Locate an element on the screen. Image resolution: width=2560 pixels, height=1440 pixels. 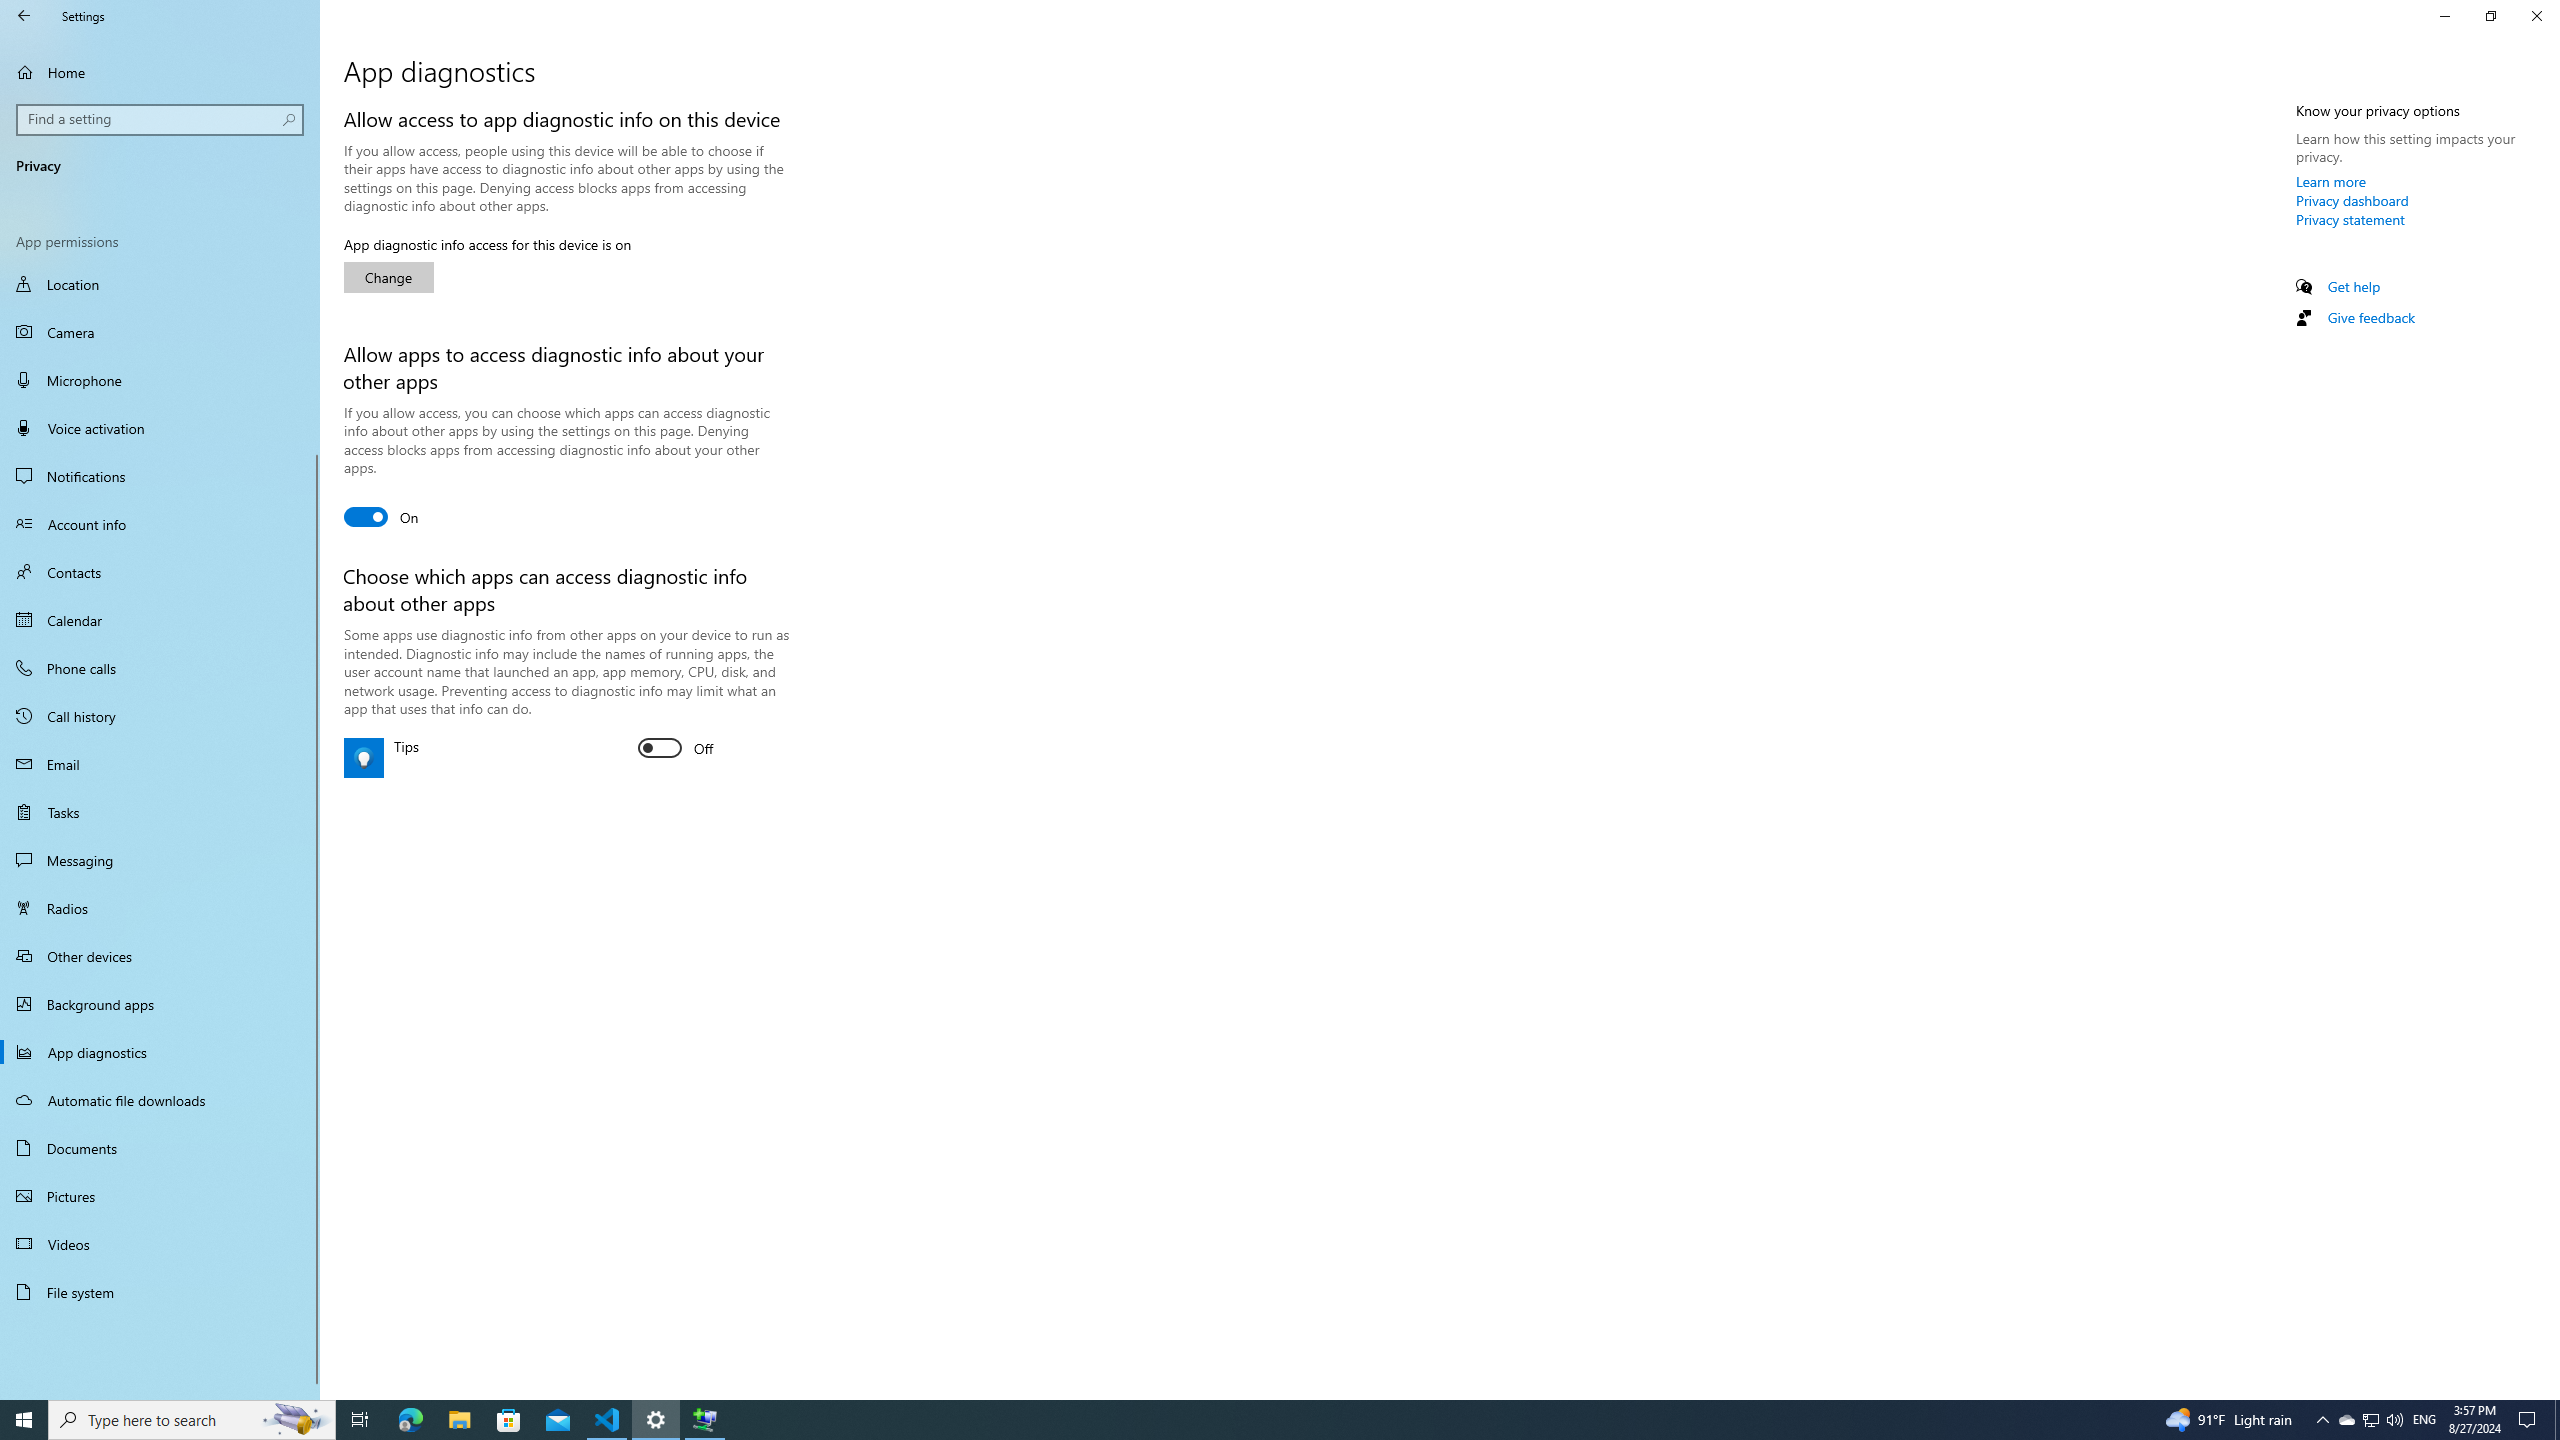
Camera is located at coordinates (160, 332).